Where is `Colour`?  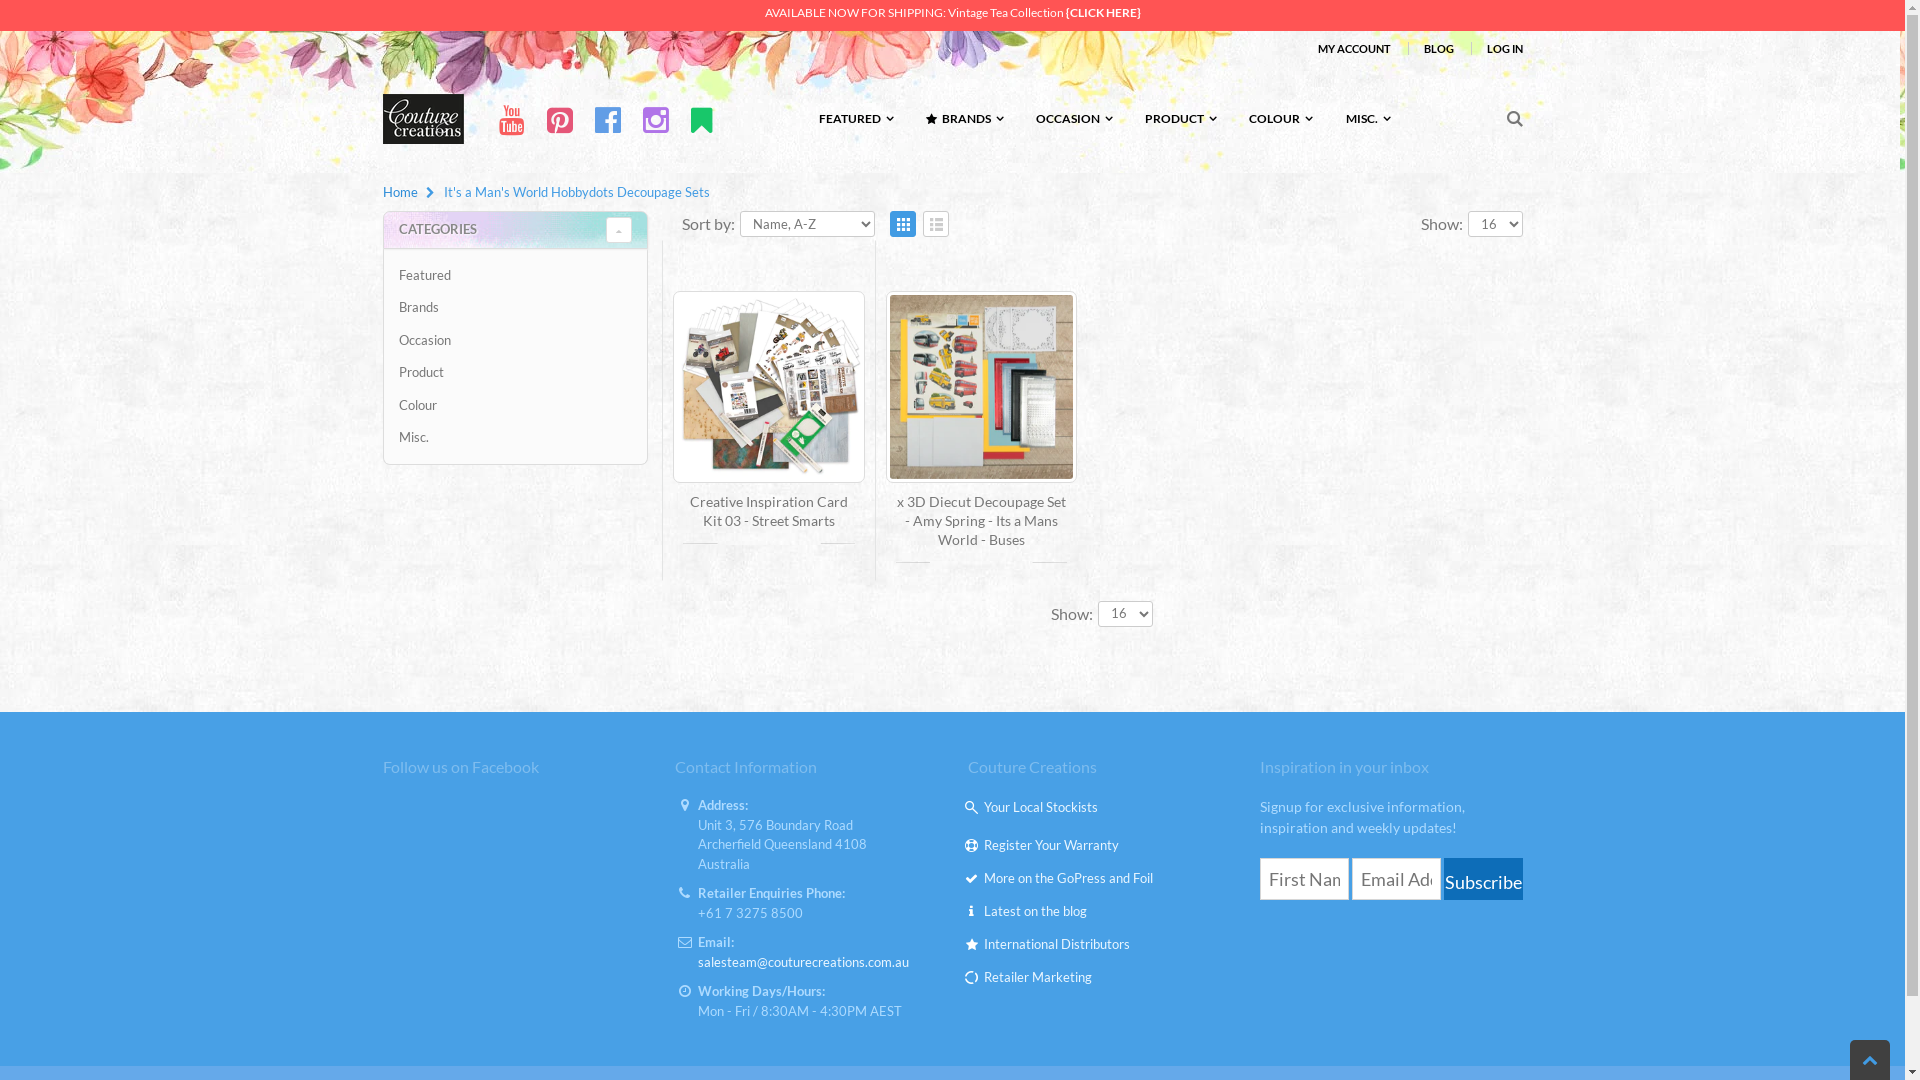 Colour is located at coordinates (515, 406).